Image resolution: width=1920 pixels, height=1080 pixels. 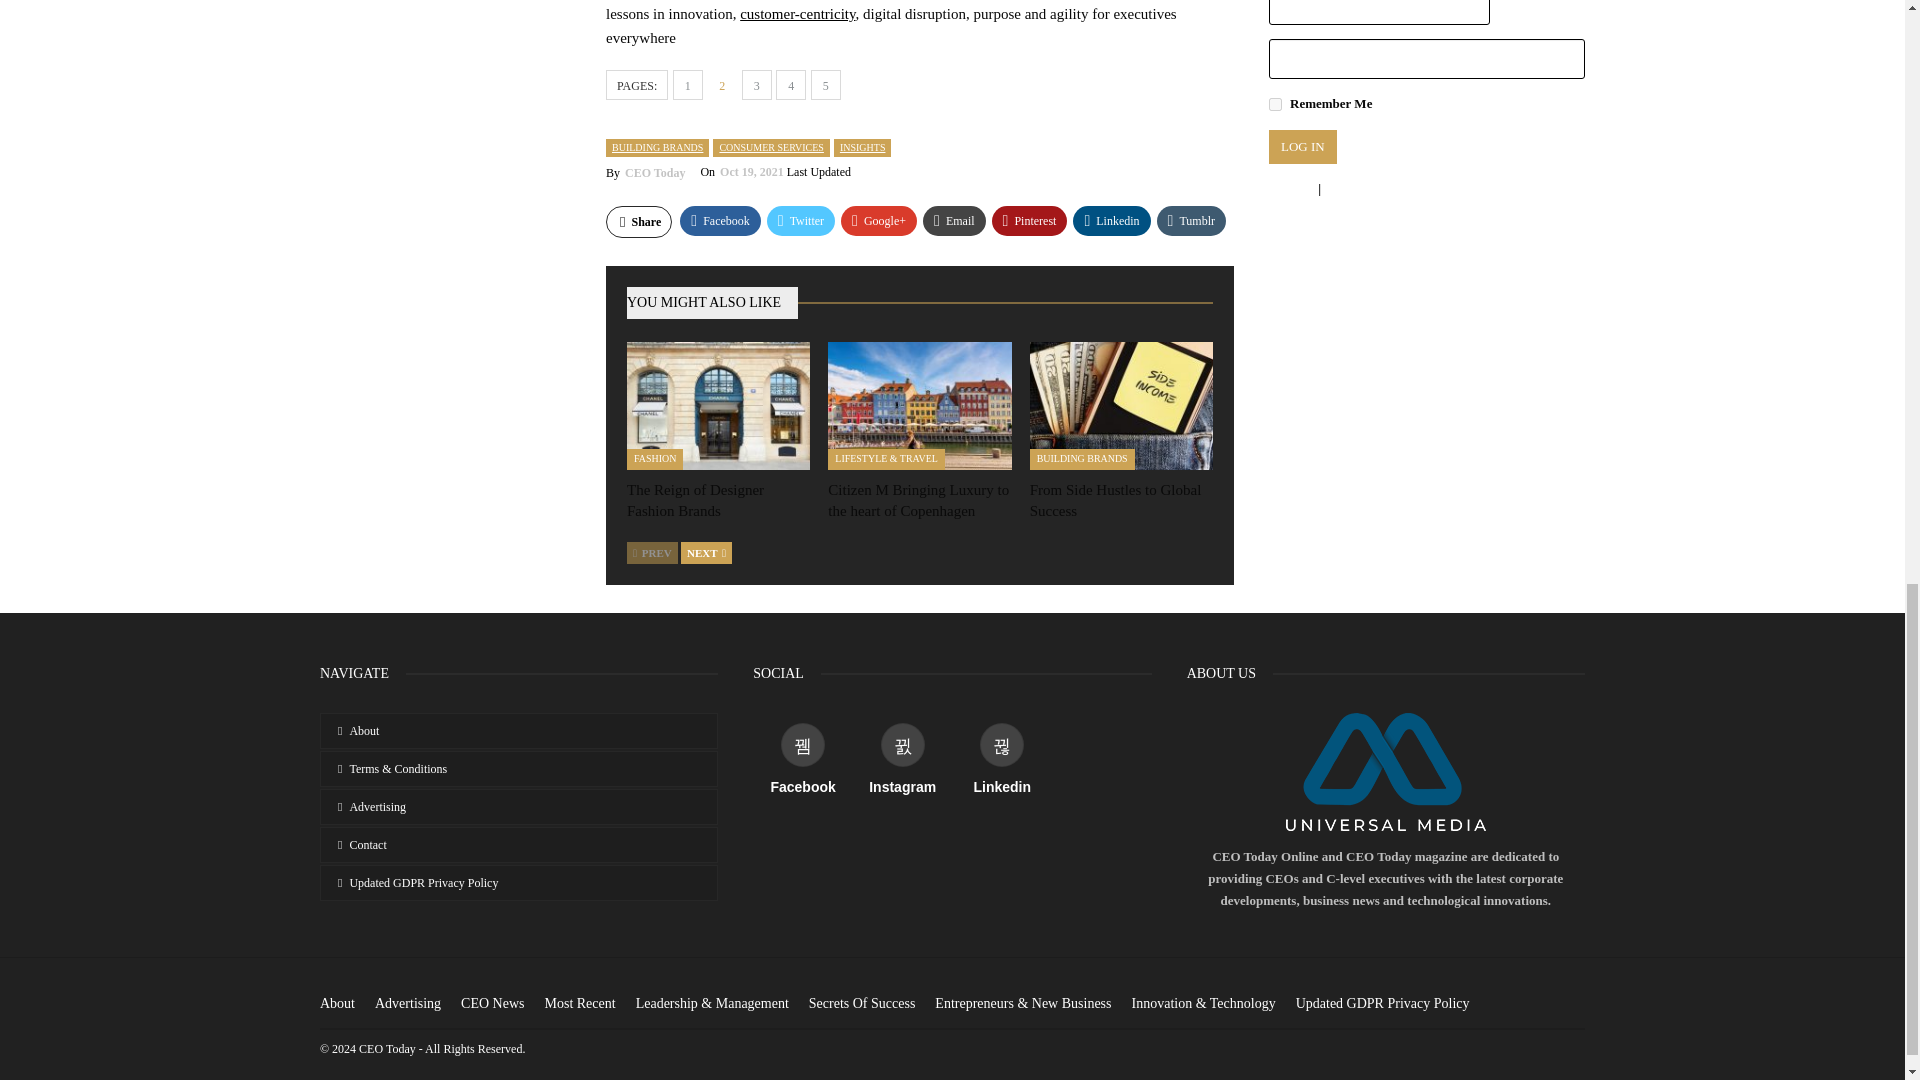 What do you see at coordinates (1121, 406) in the screenshot?
I see `From Side Hustles to Global Success` at bounding box center [1121, 406].